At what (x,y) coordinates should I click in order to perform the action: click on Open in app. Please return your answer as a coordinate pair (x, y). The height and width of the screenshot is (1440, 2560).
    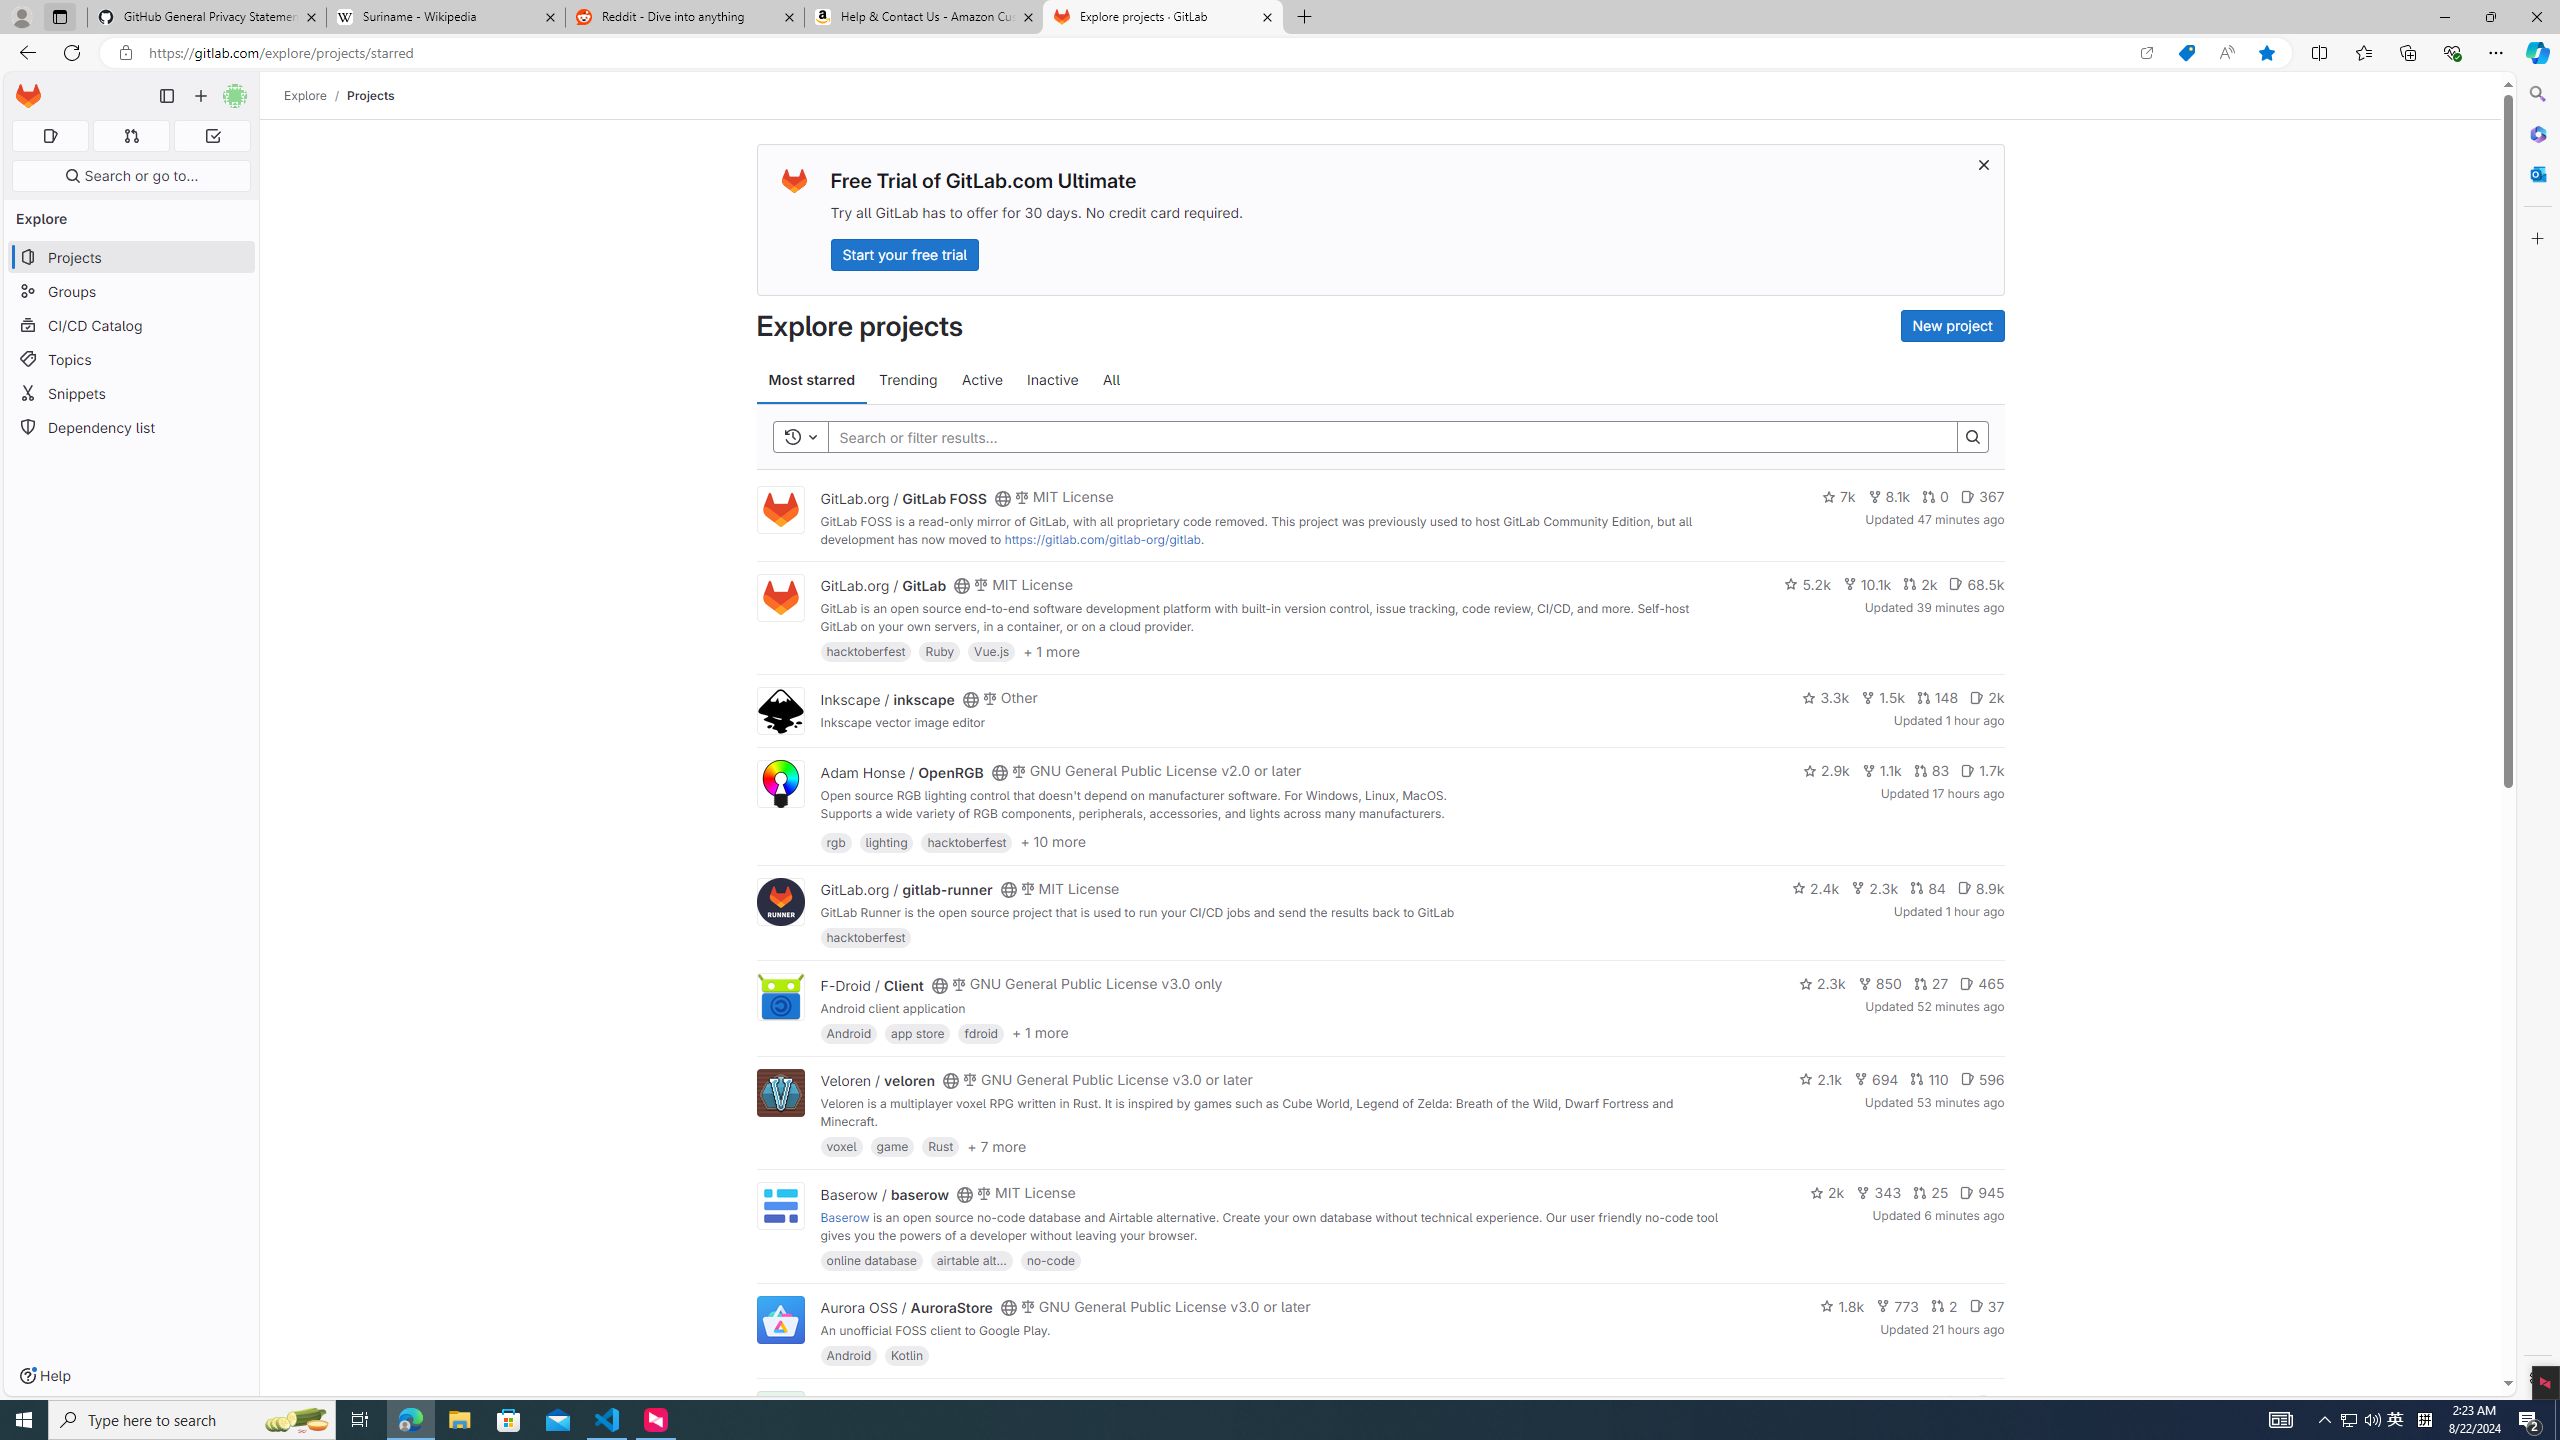
    Looking at the image, I should click on (2146, 53).